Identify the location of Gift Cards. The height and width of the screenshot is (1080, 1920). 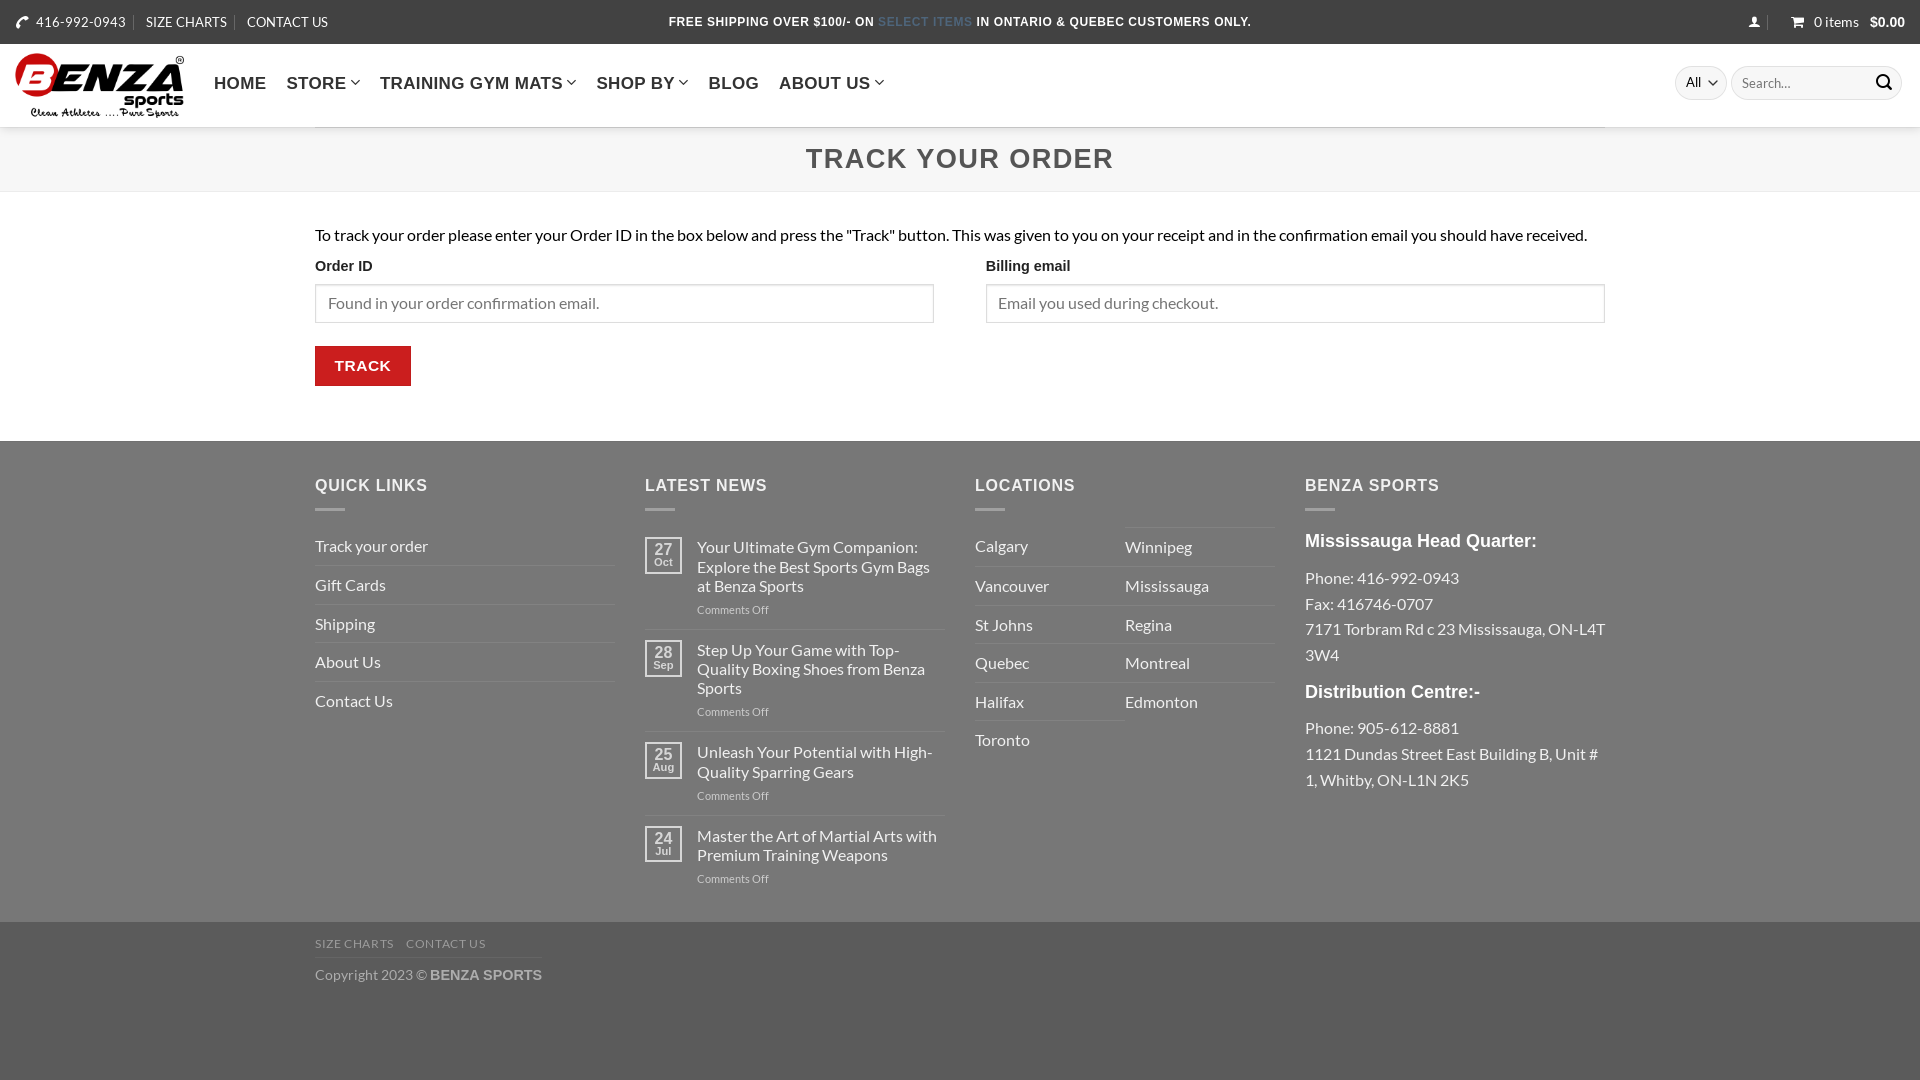
(350, 585).